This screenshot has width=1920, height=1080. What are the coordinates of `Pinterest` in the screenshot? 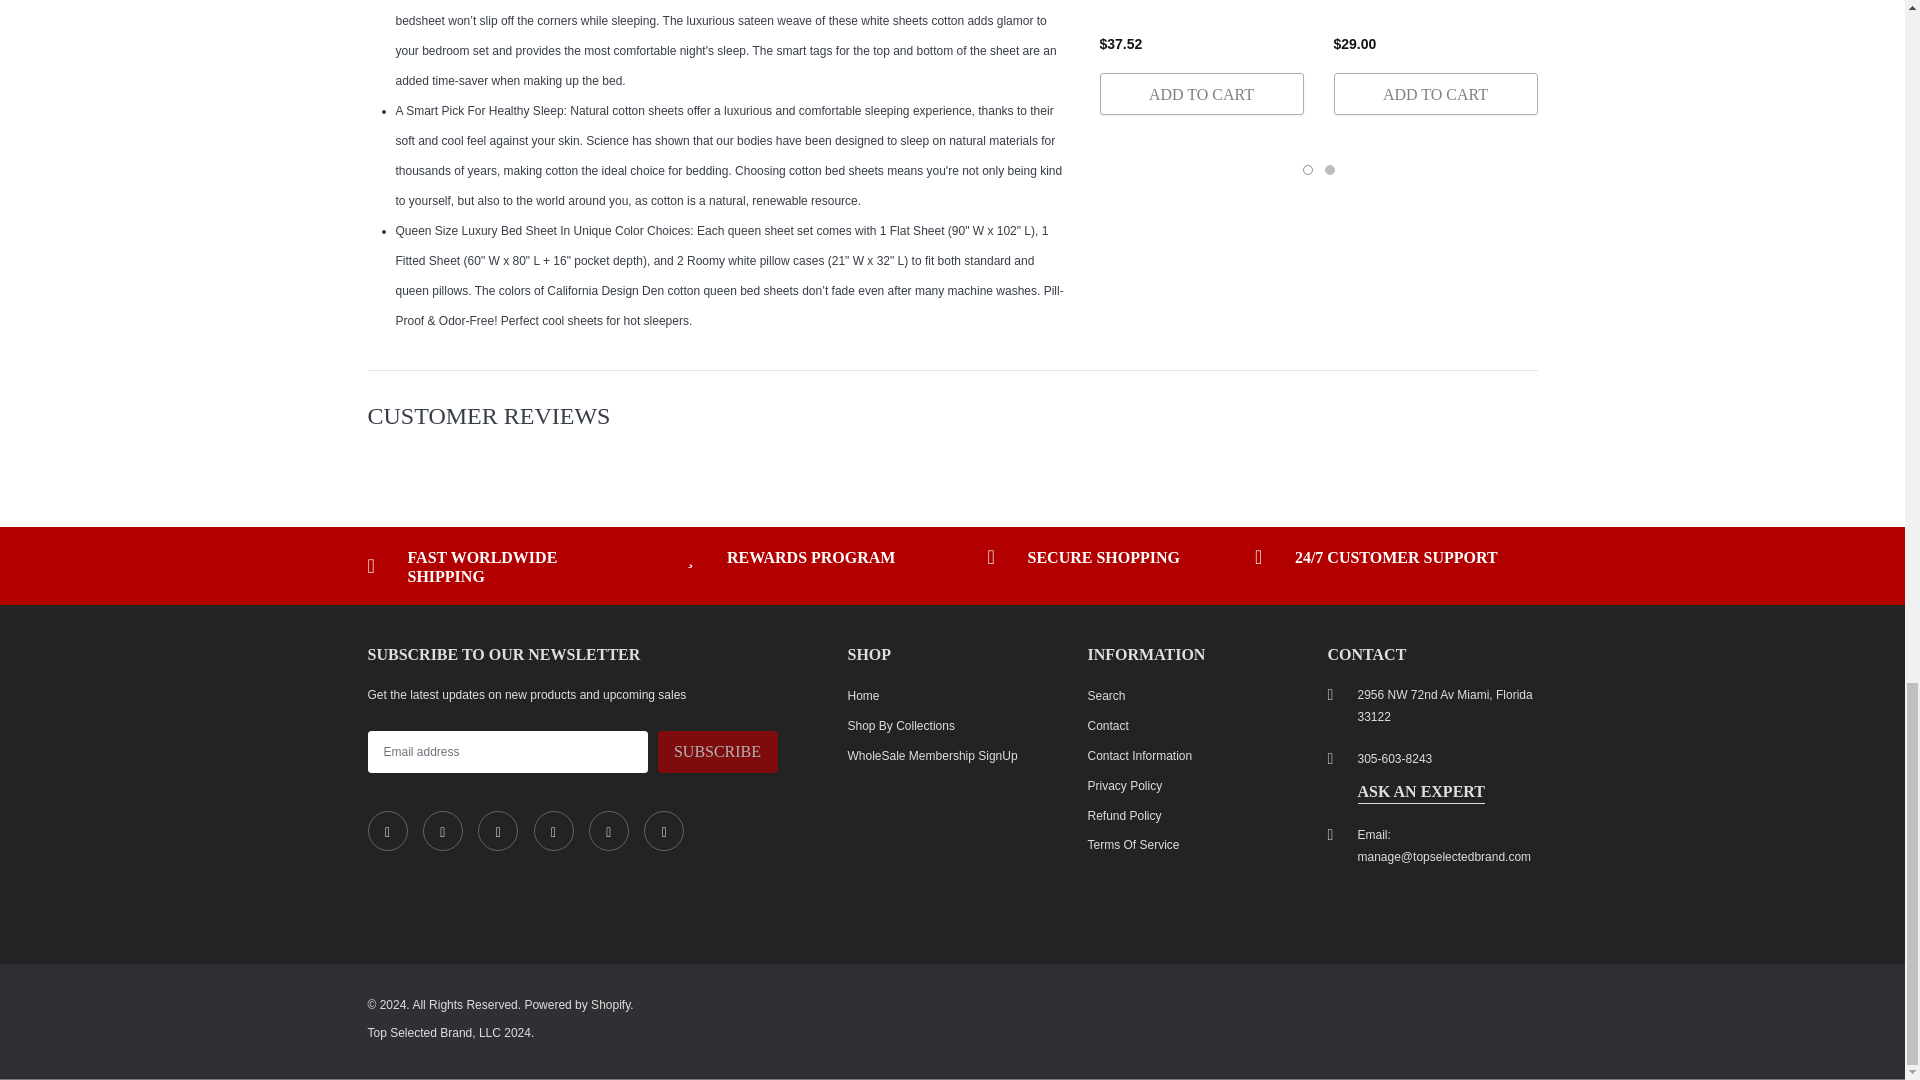 It's located at (554, 831).